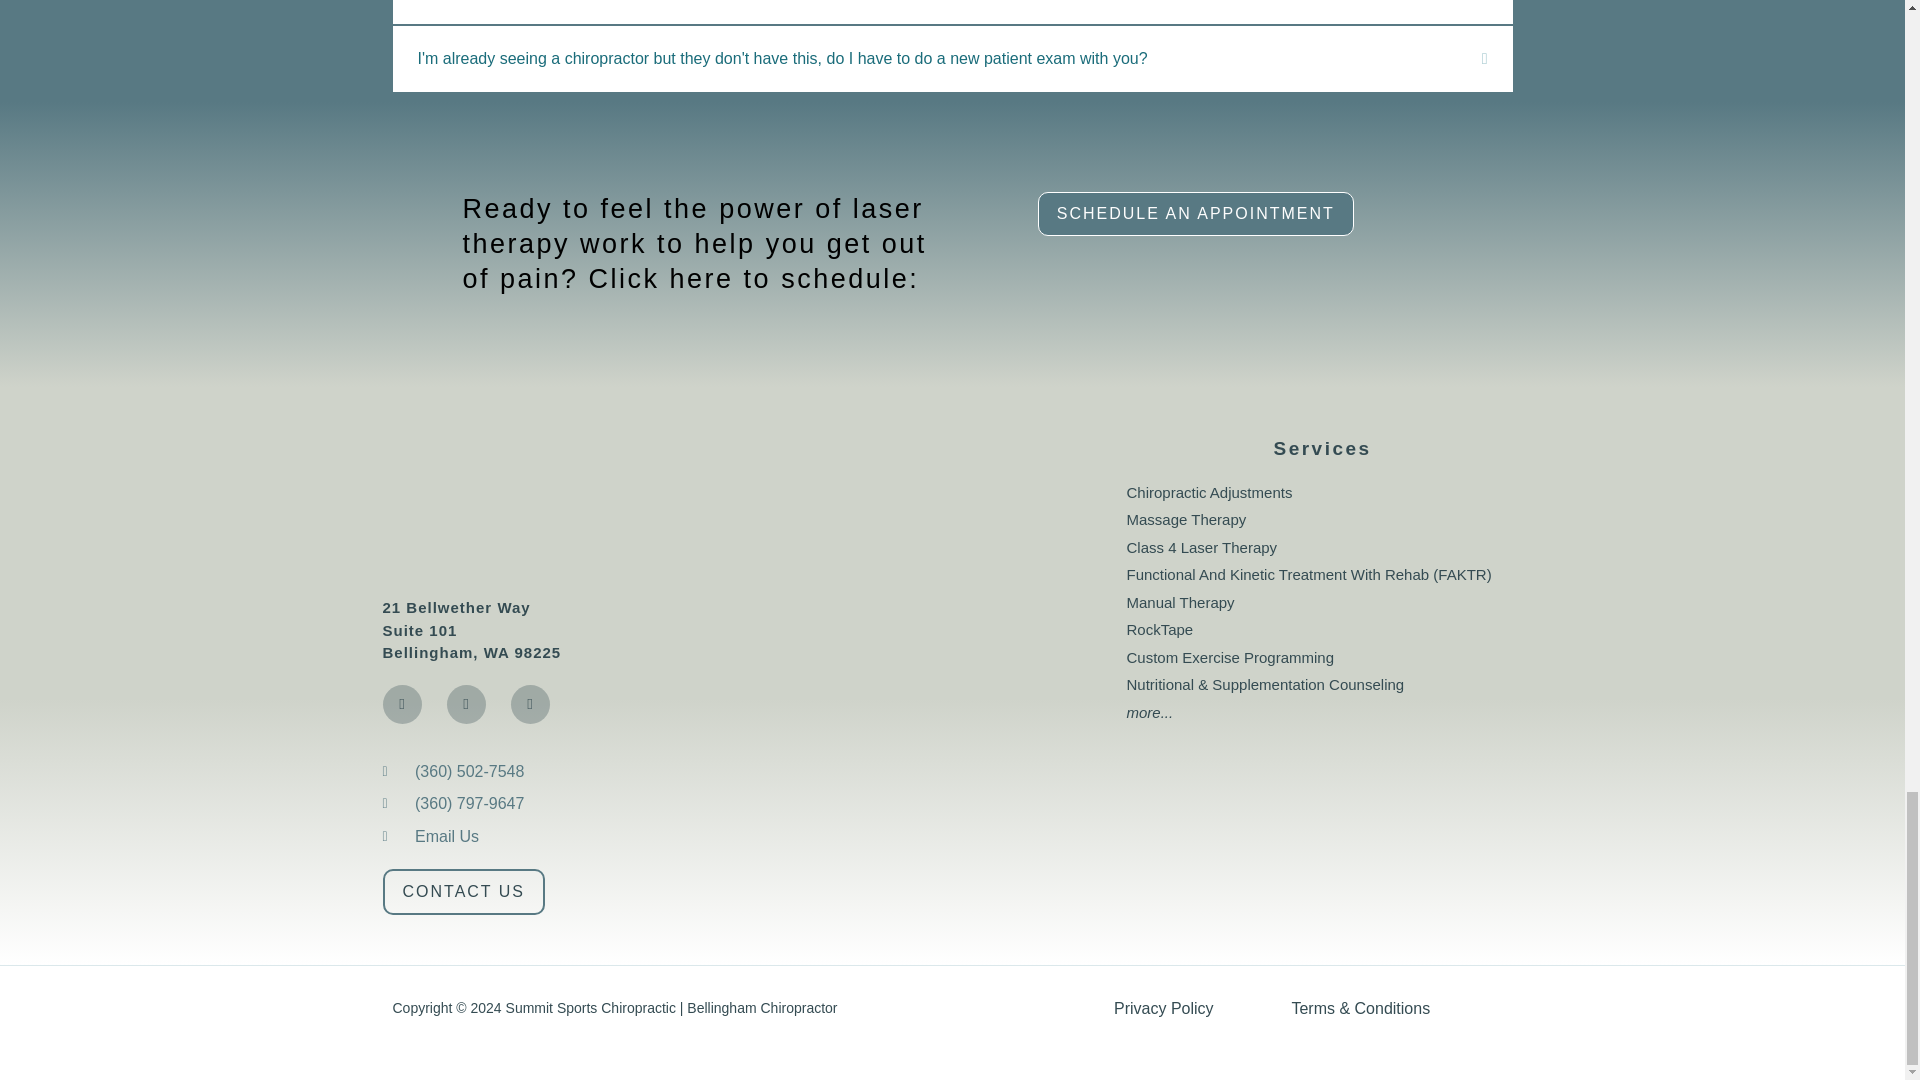 The height and width of the screenshot is (1080, 1920). What do you see at coordinates (464, 892) in the screenshot?
I see `CONTACT US` at bounding box center [464, 892].